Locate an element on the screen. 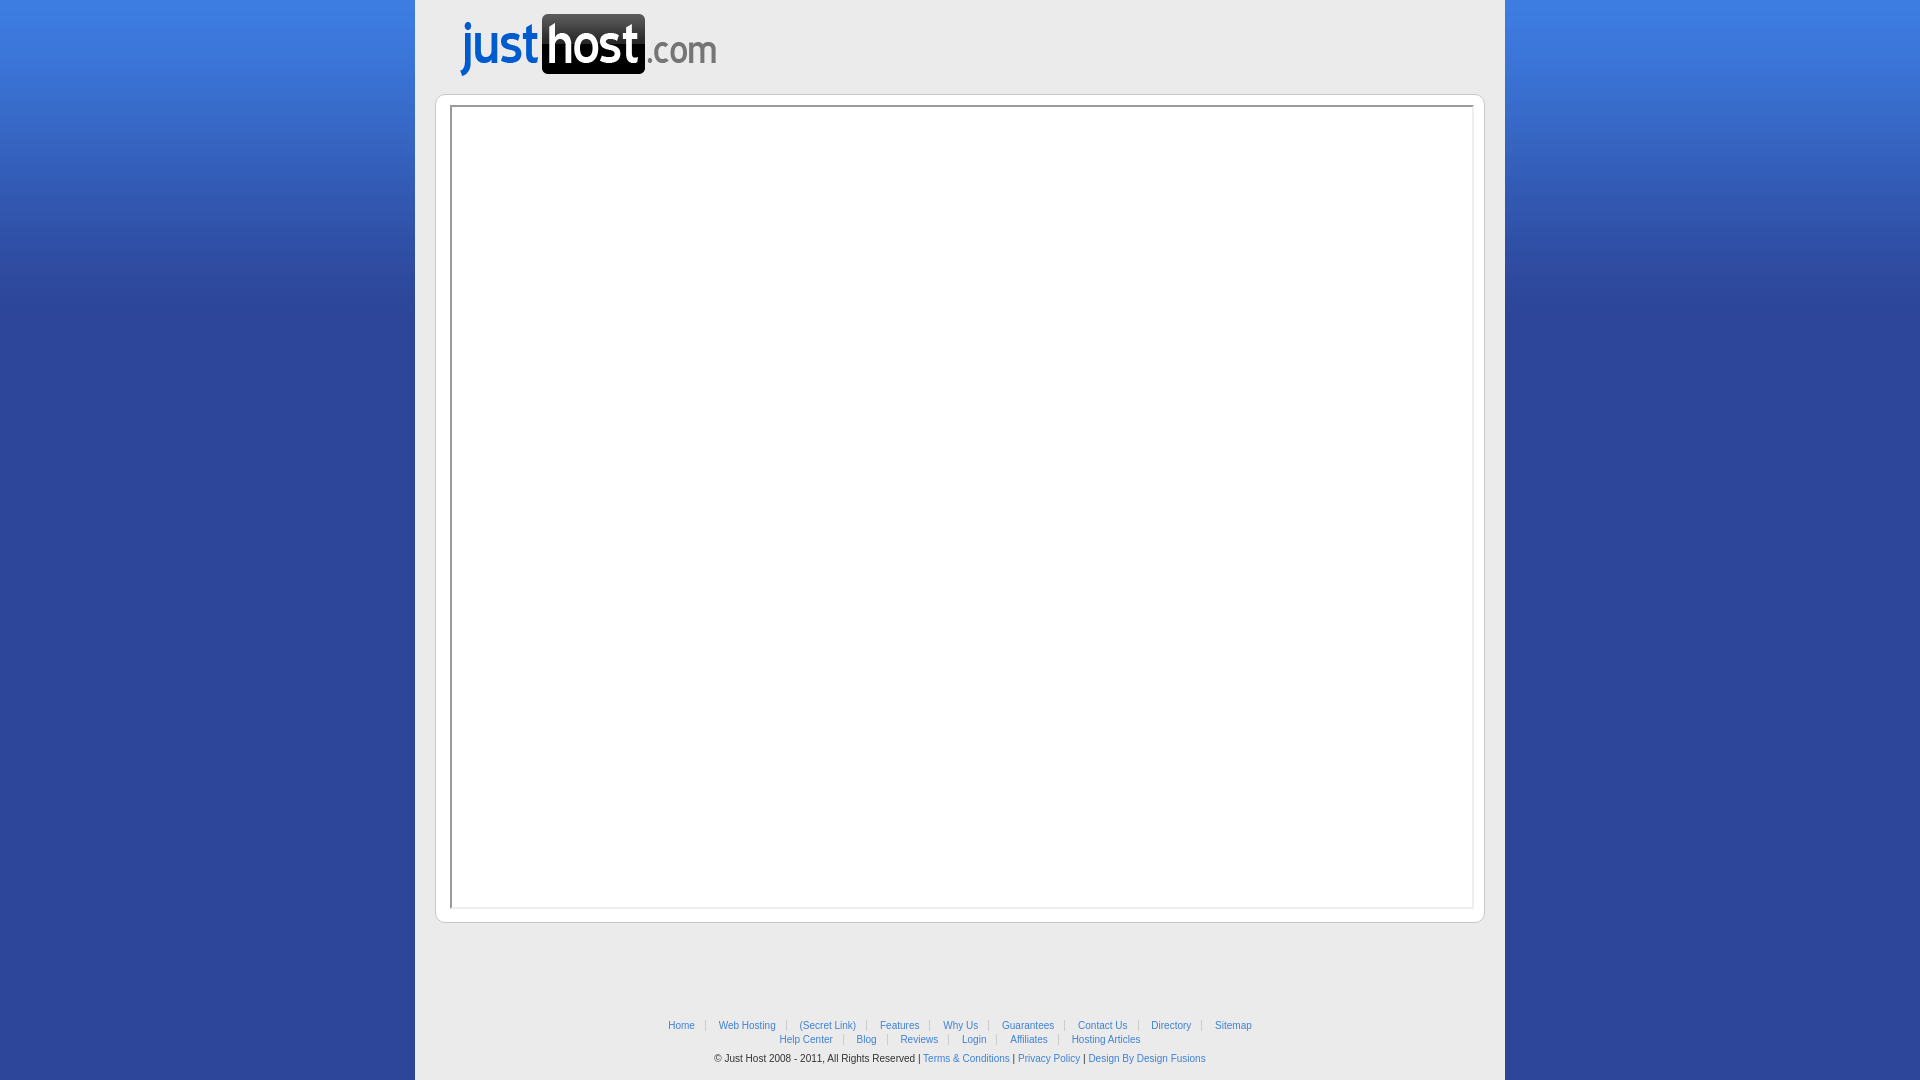 This screenshot has height=1080, width=1920. Hosting Articles is located at coordinates (1106, 1040).